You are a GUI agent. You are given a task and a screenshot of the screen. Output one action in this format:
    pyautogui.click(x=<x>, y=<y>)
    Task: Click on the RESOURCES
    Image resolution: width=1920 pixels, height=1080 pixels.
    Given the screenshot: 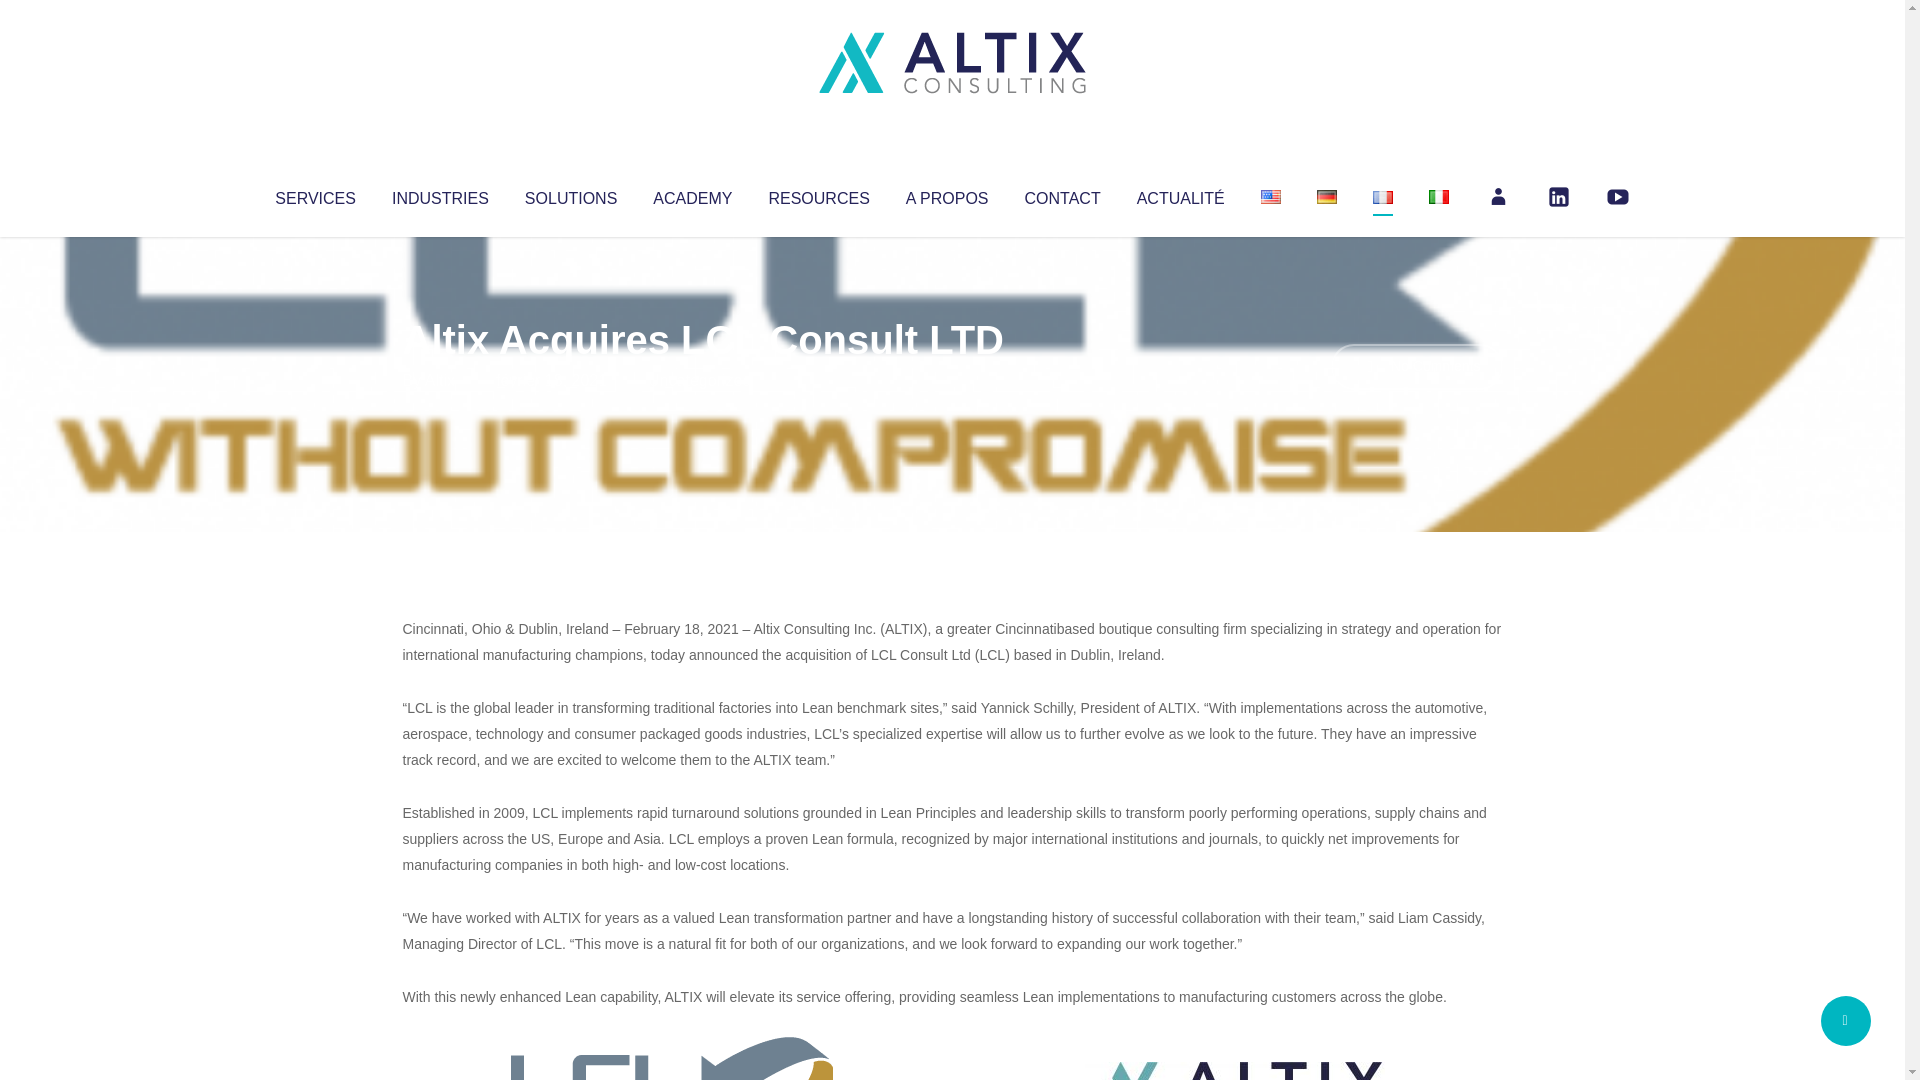 What is the action you would take?
    pyautogui.click(x=818, y=194)
    